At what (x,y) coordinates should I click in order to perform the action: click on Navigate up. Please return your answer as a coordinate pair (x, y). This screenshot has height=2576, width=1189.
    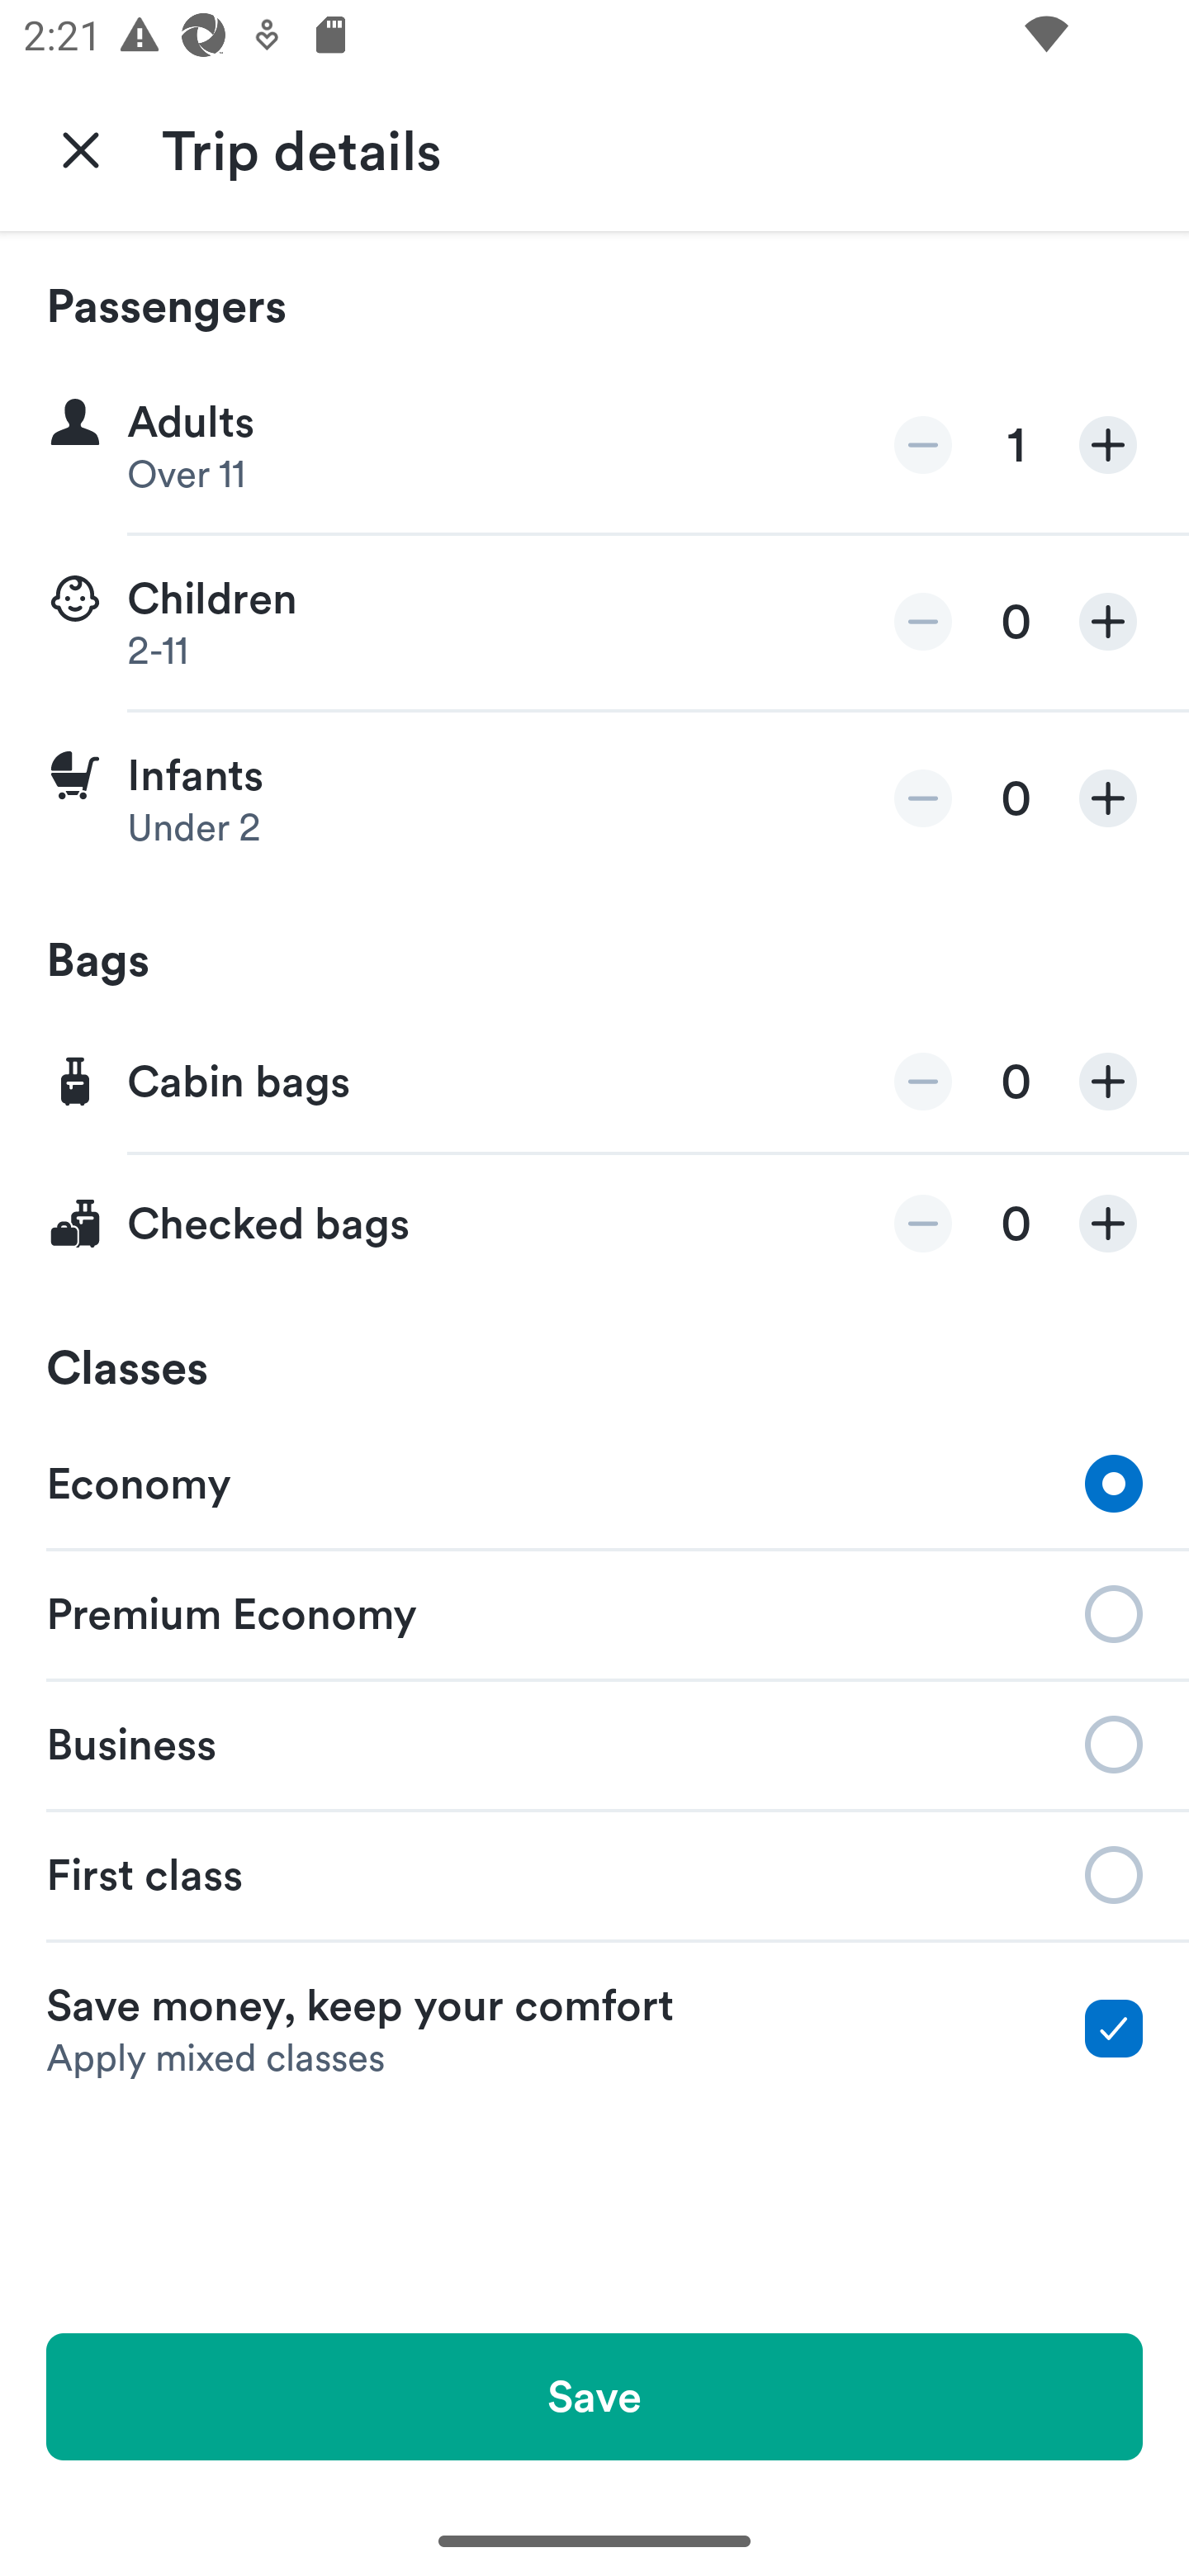
    Looking at the image, I should click on (81, 149).